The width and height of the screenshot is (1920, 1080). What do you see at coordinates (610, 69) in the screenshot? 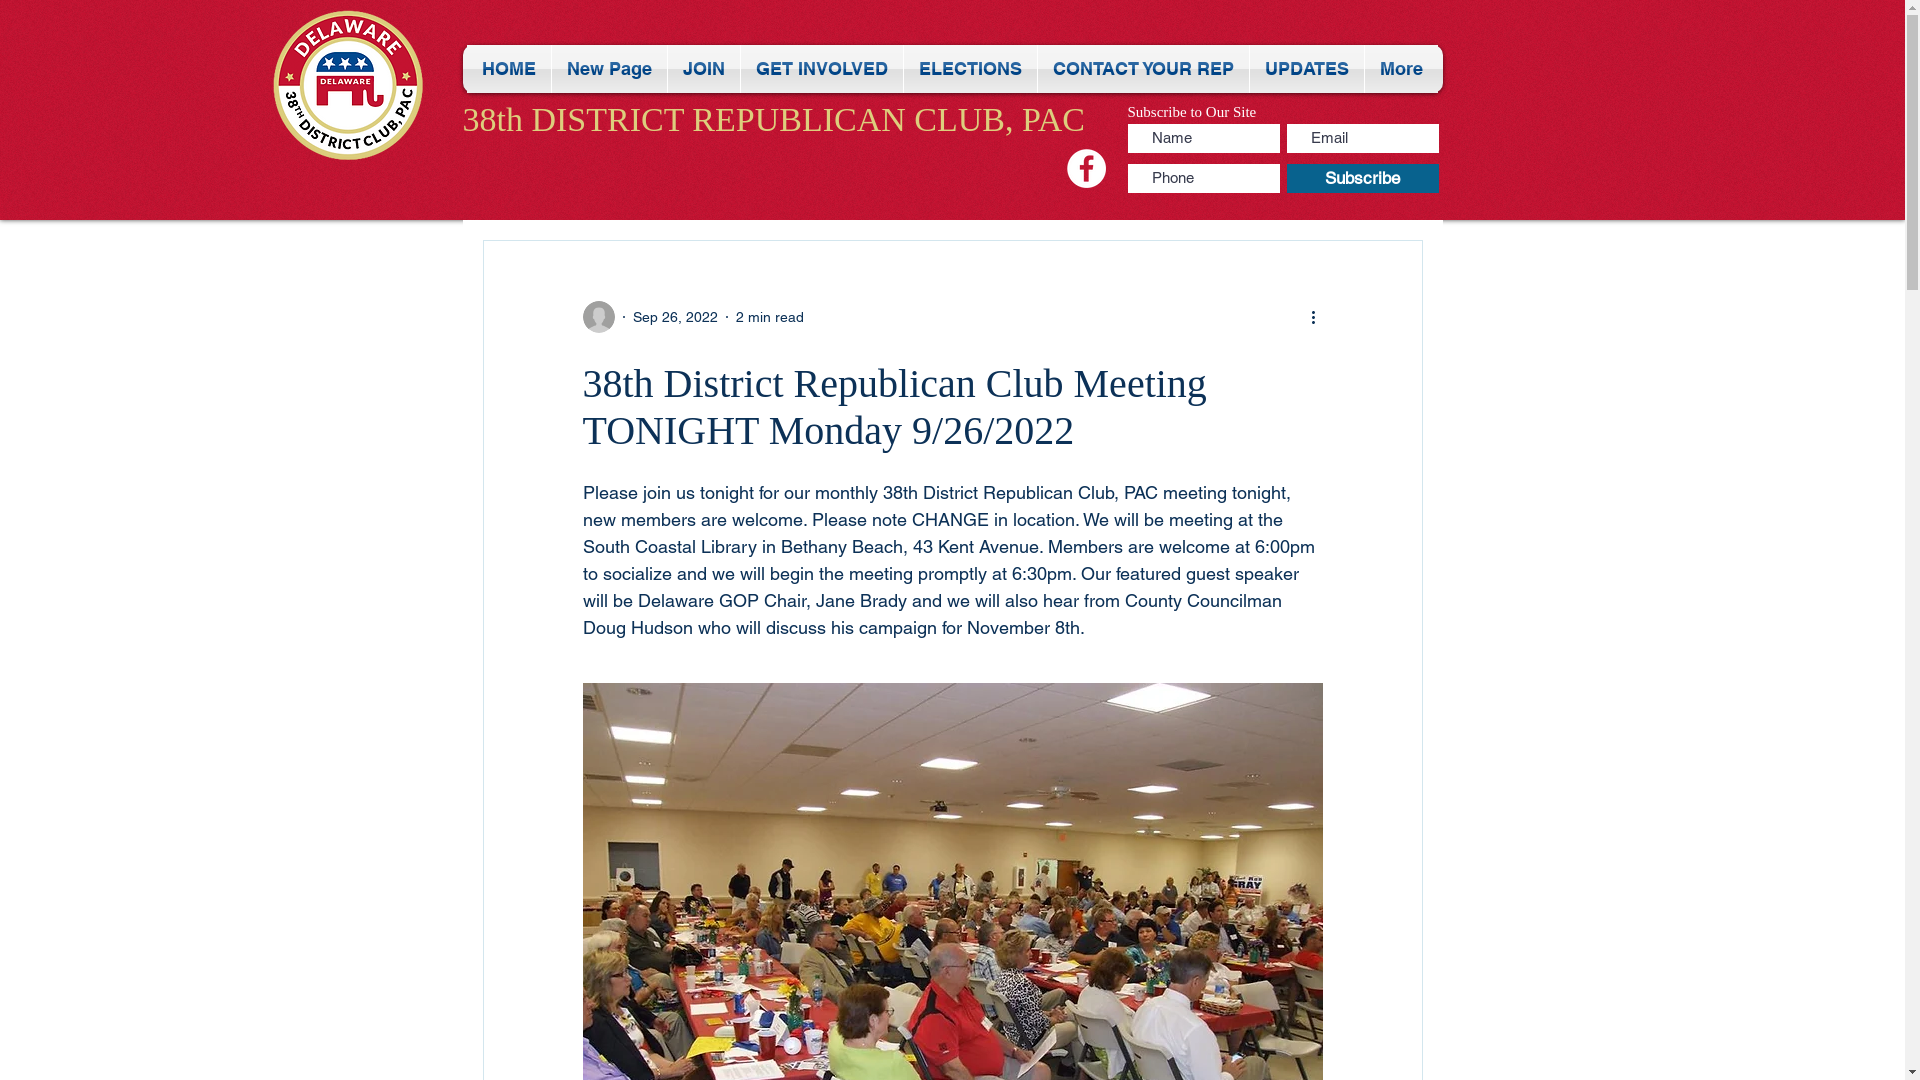
I see `New Page` at bounding box center [610, 69].